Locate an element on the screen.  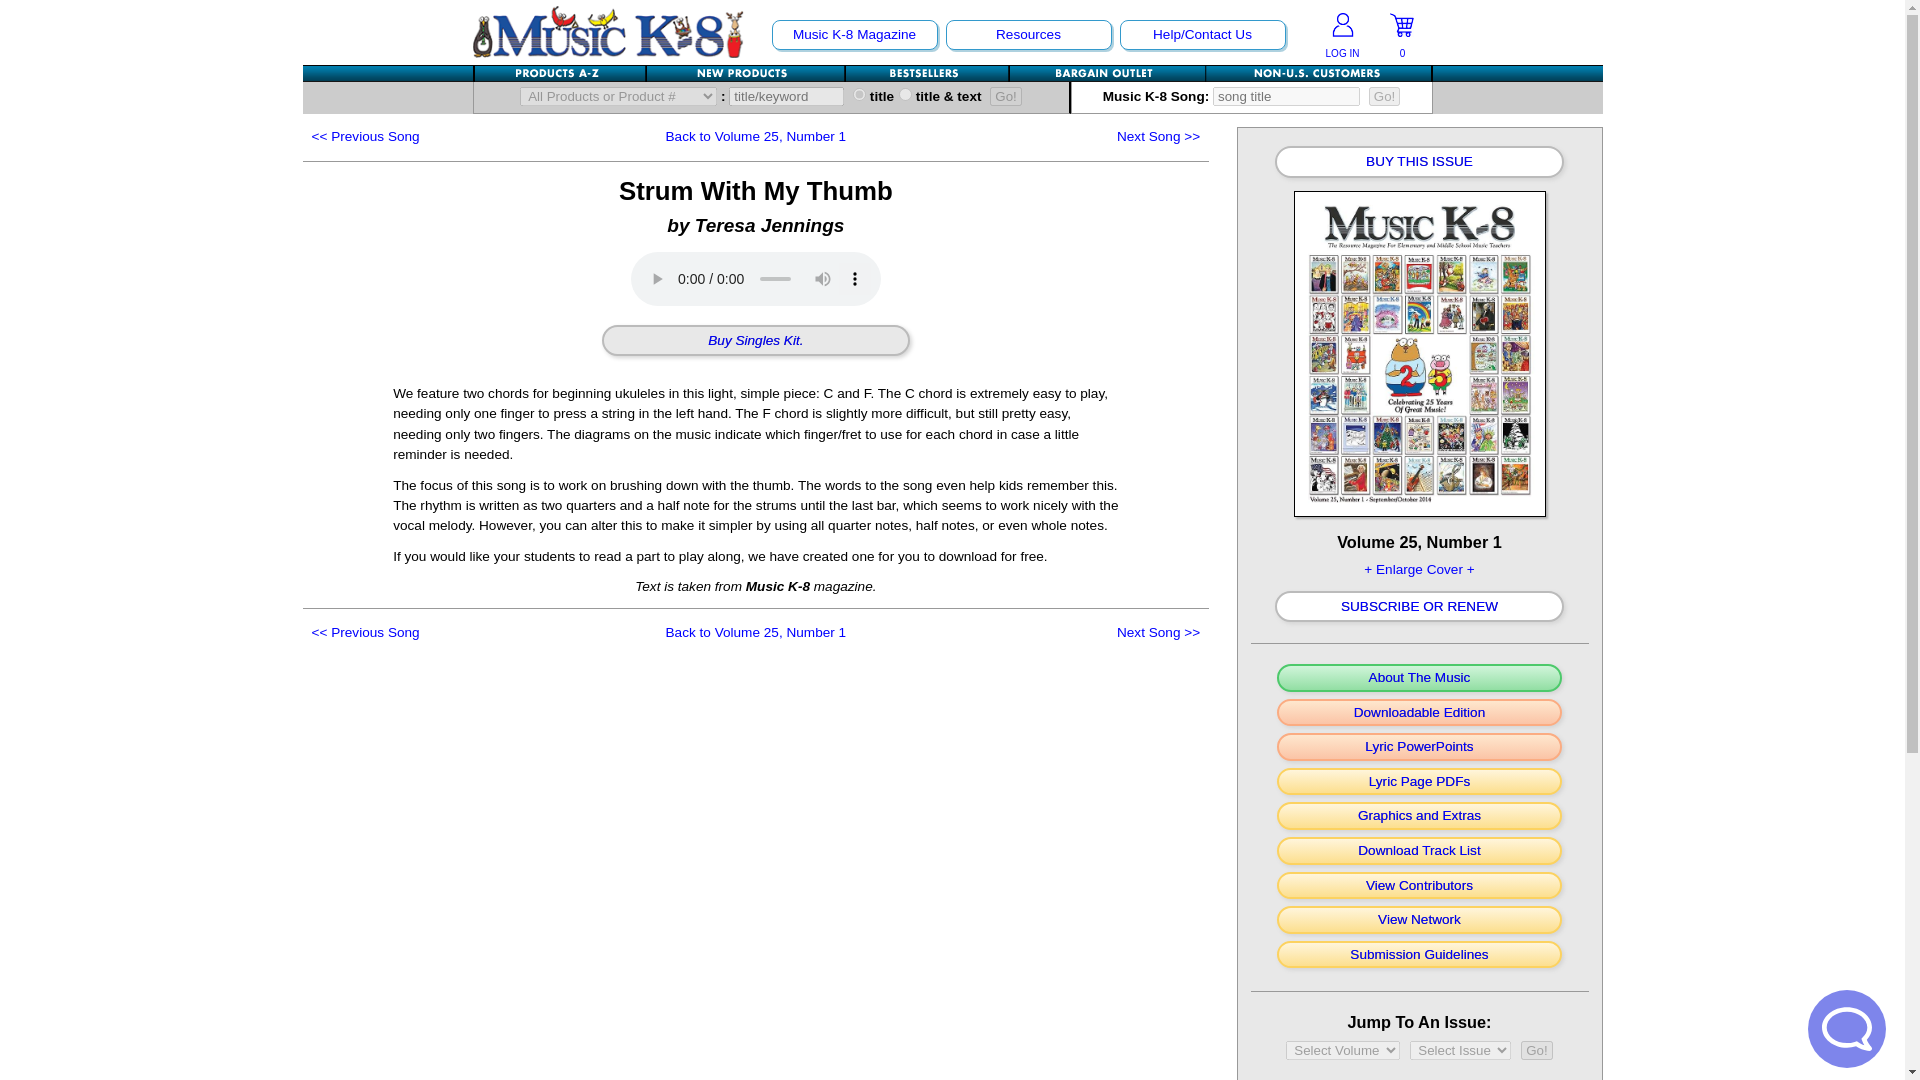
Bestsellers is located at coordinates (928, 73).